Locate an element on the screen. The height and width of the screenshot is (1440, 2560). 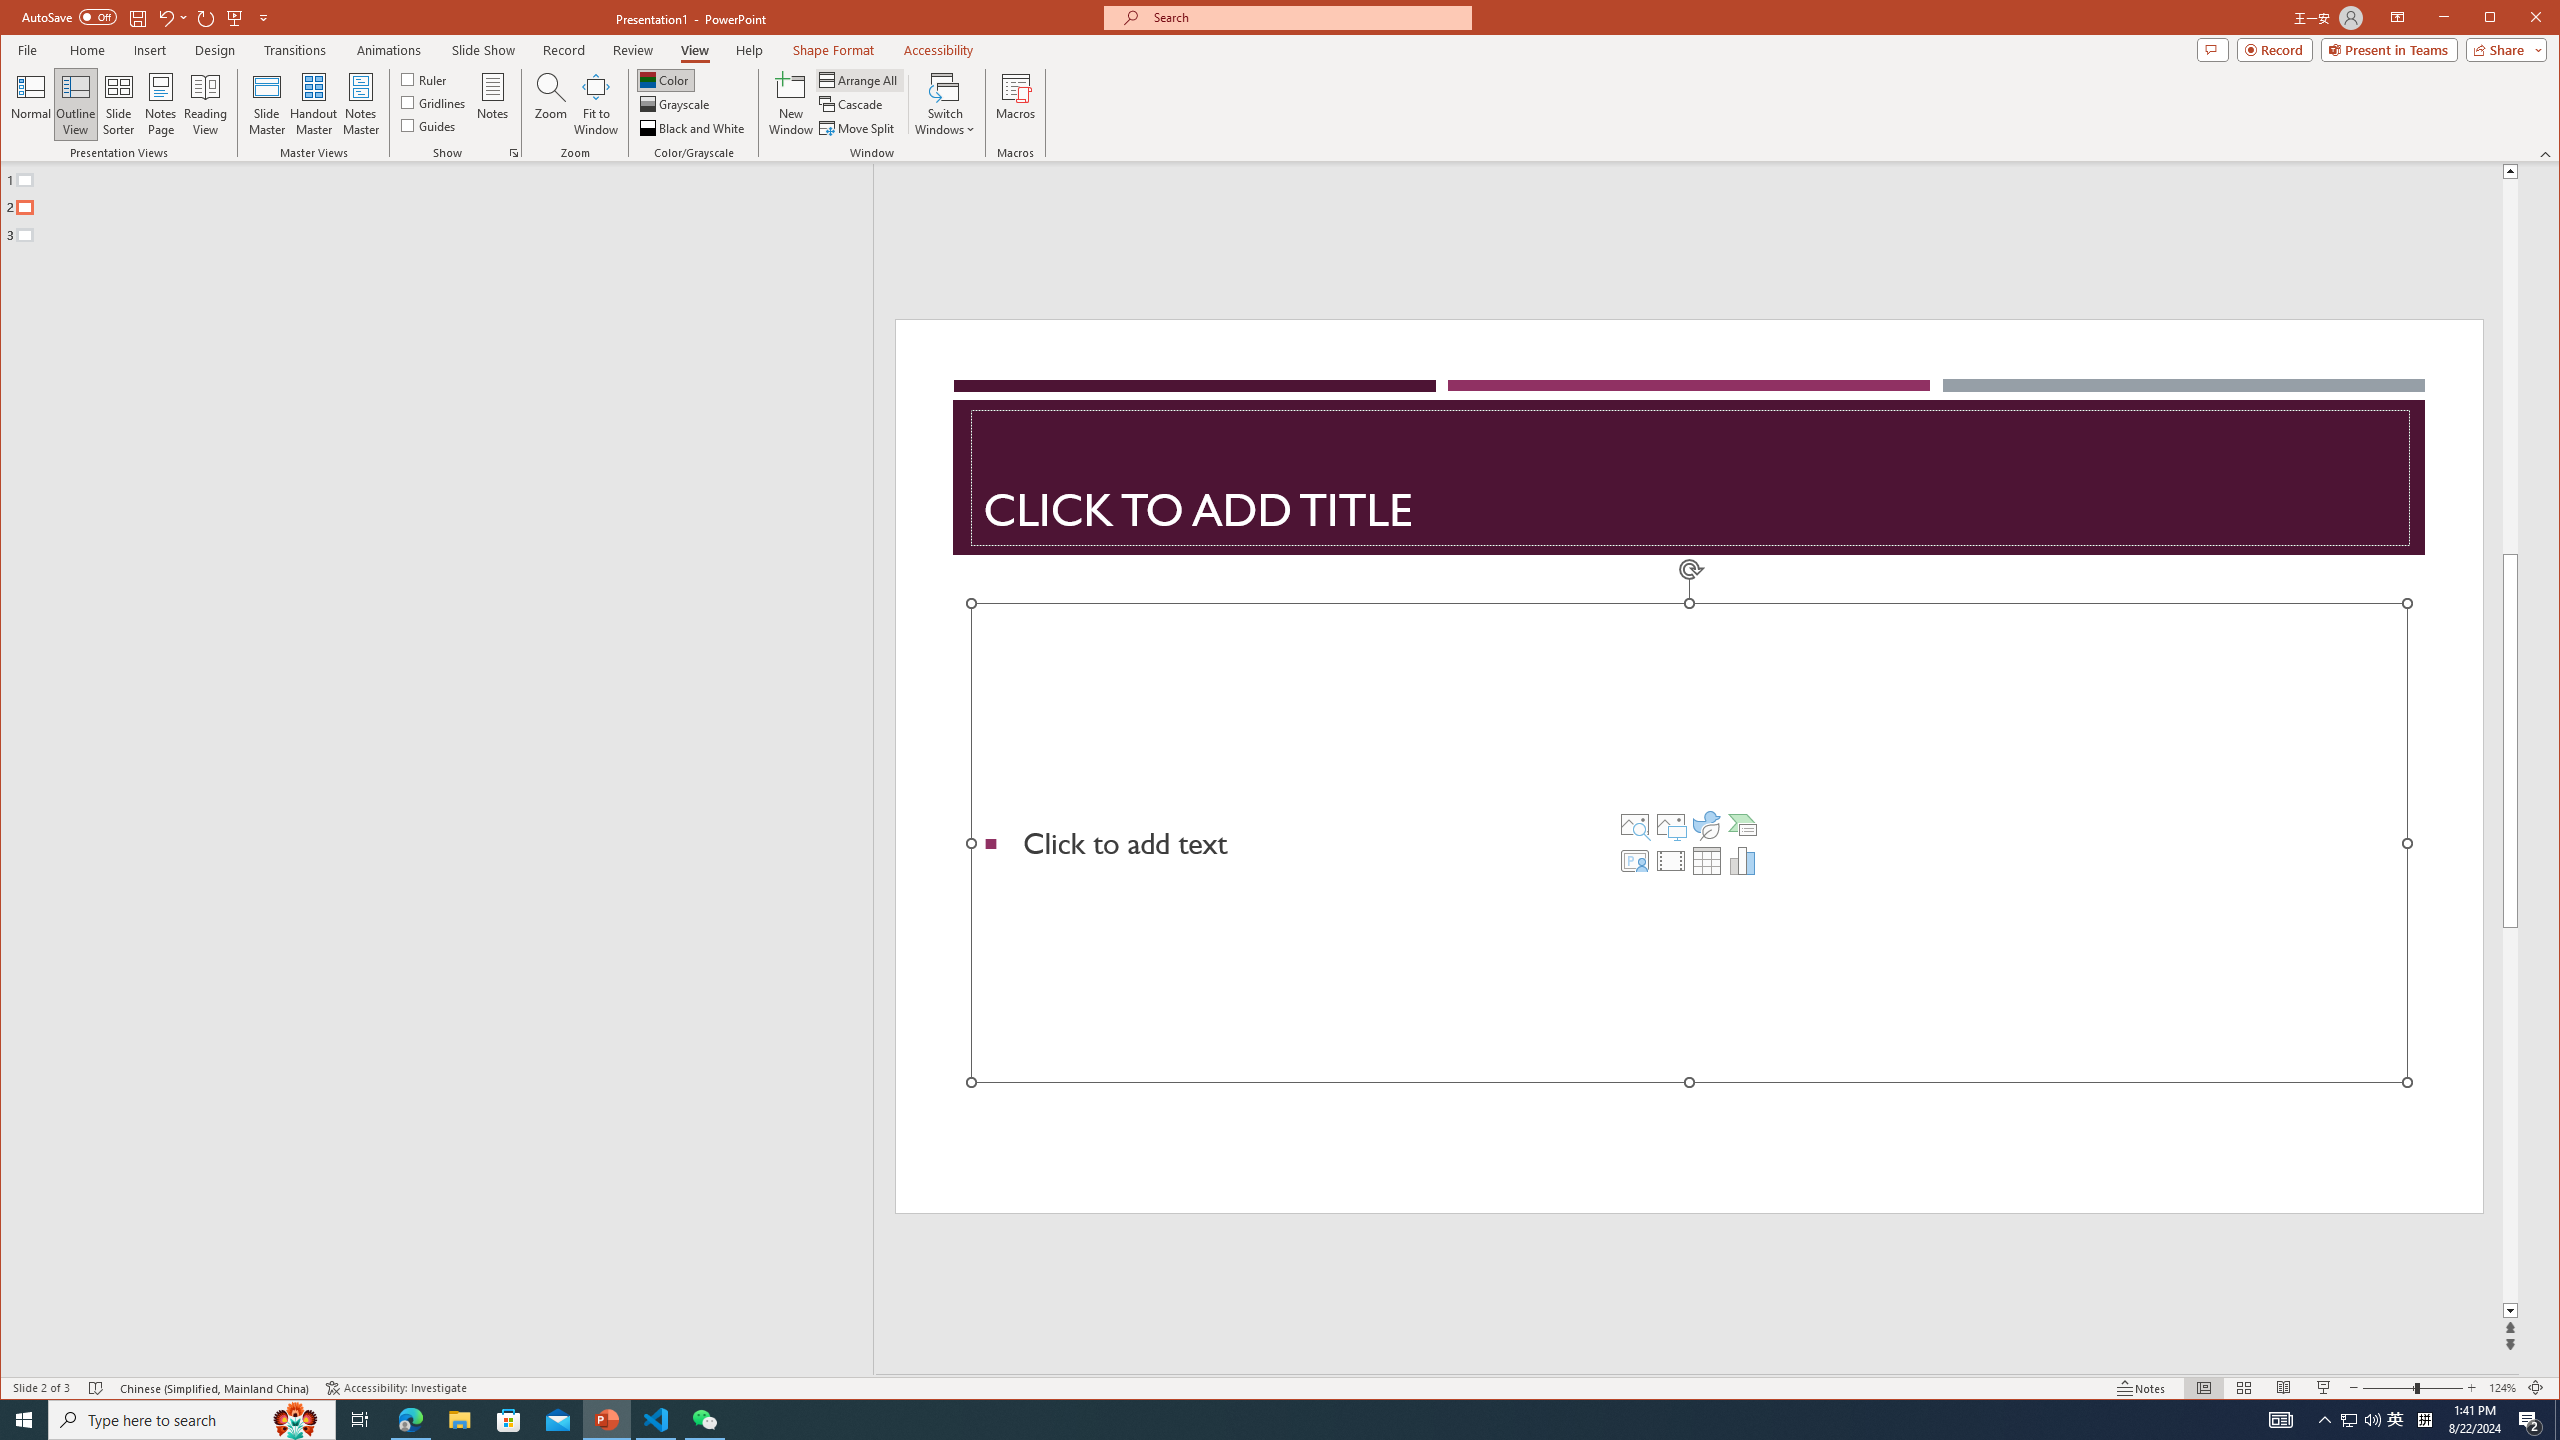
Insert Cameo is located at coordinates (1634, 860).